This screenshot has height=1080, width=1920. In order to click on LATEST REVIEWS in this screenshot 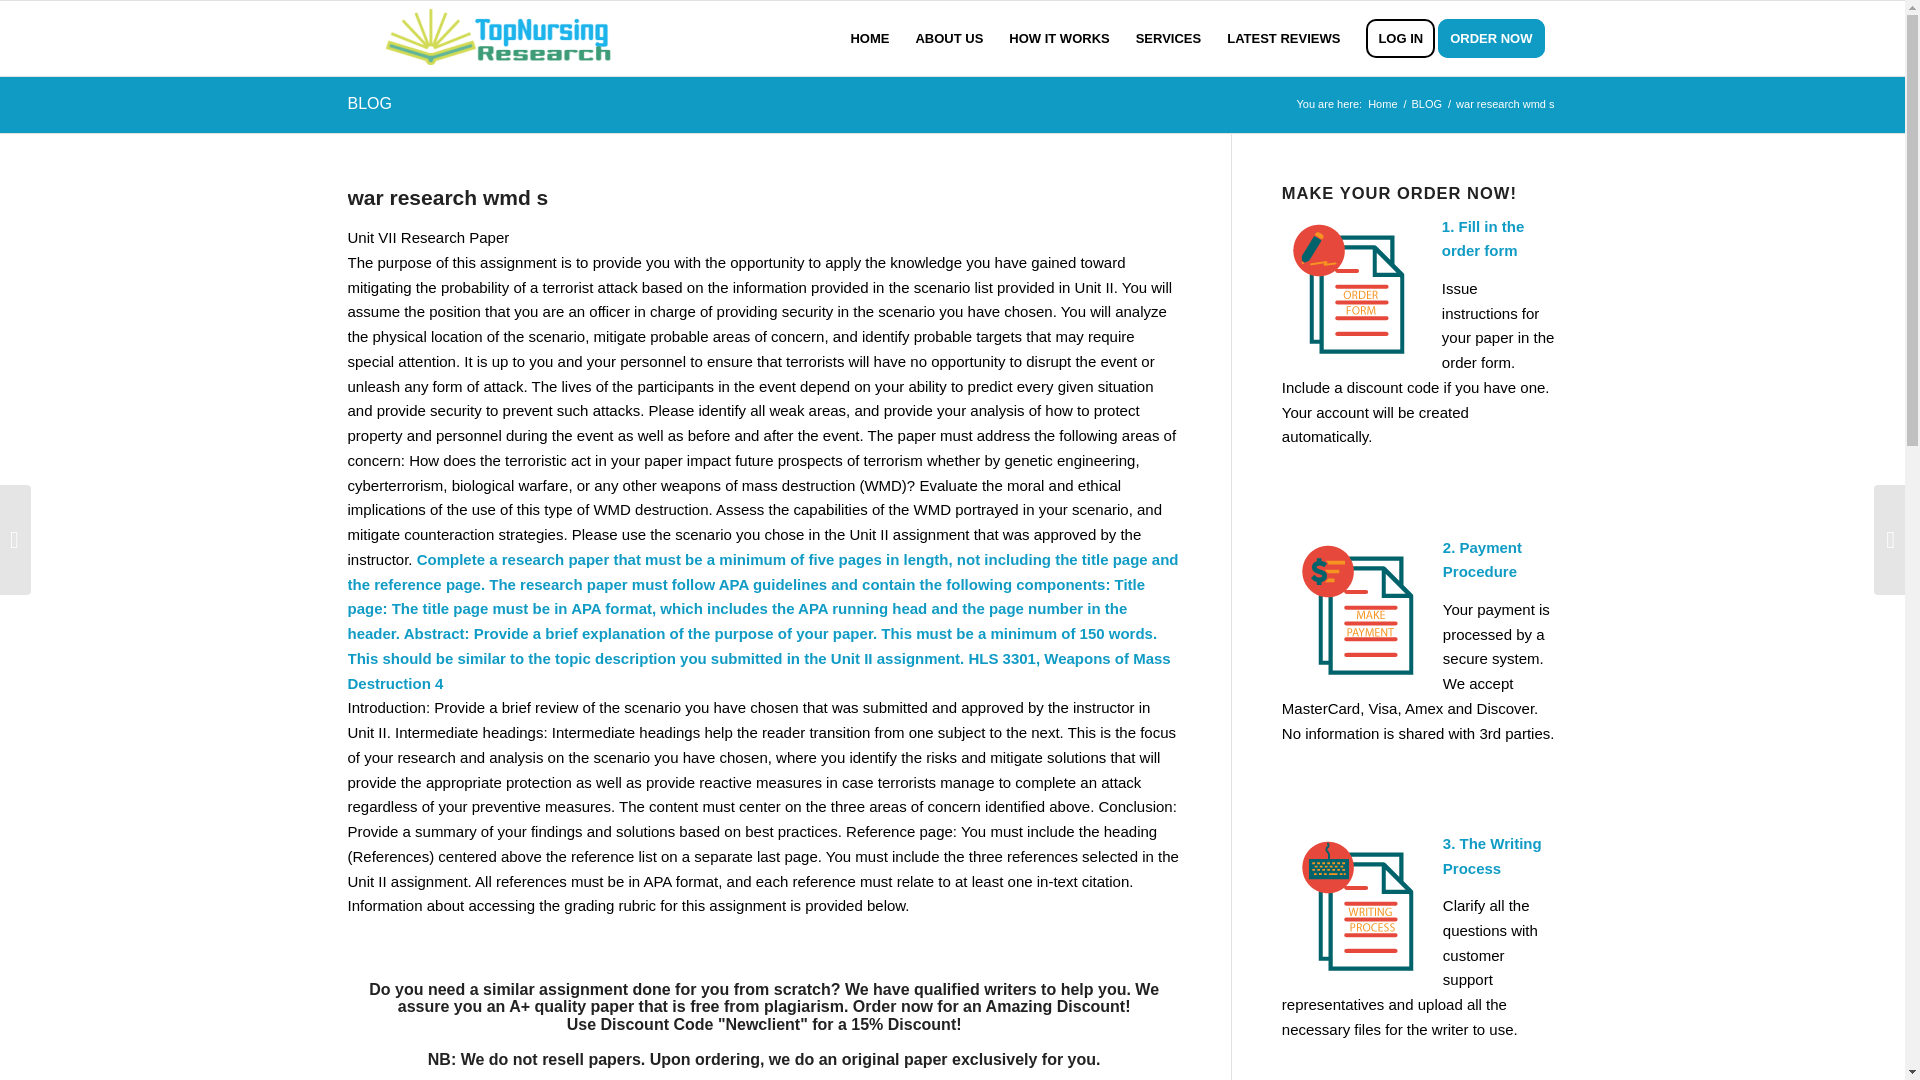, I will do `click(1283, 38)`.